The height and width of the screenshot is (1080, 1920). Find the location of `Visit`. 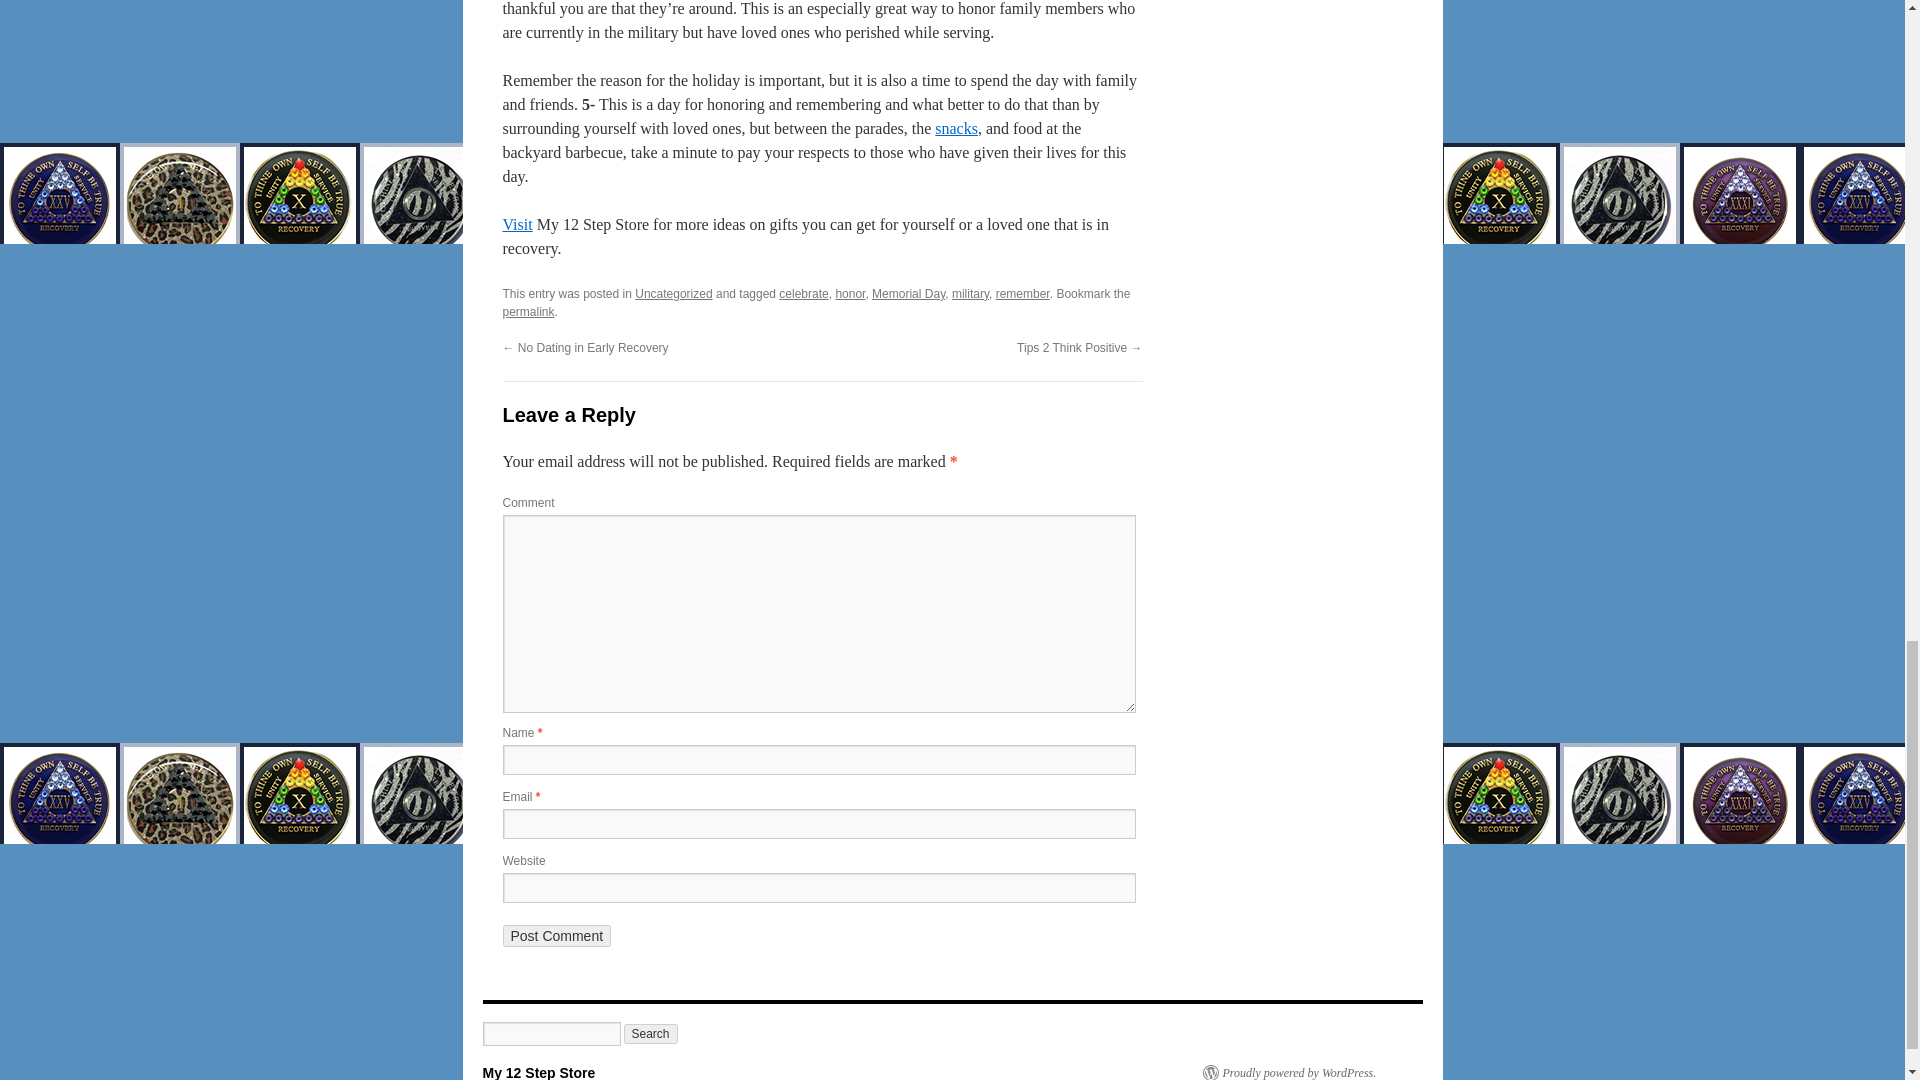

Visit is located at coordinates (516, 224).